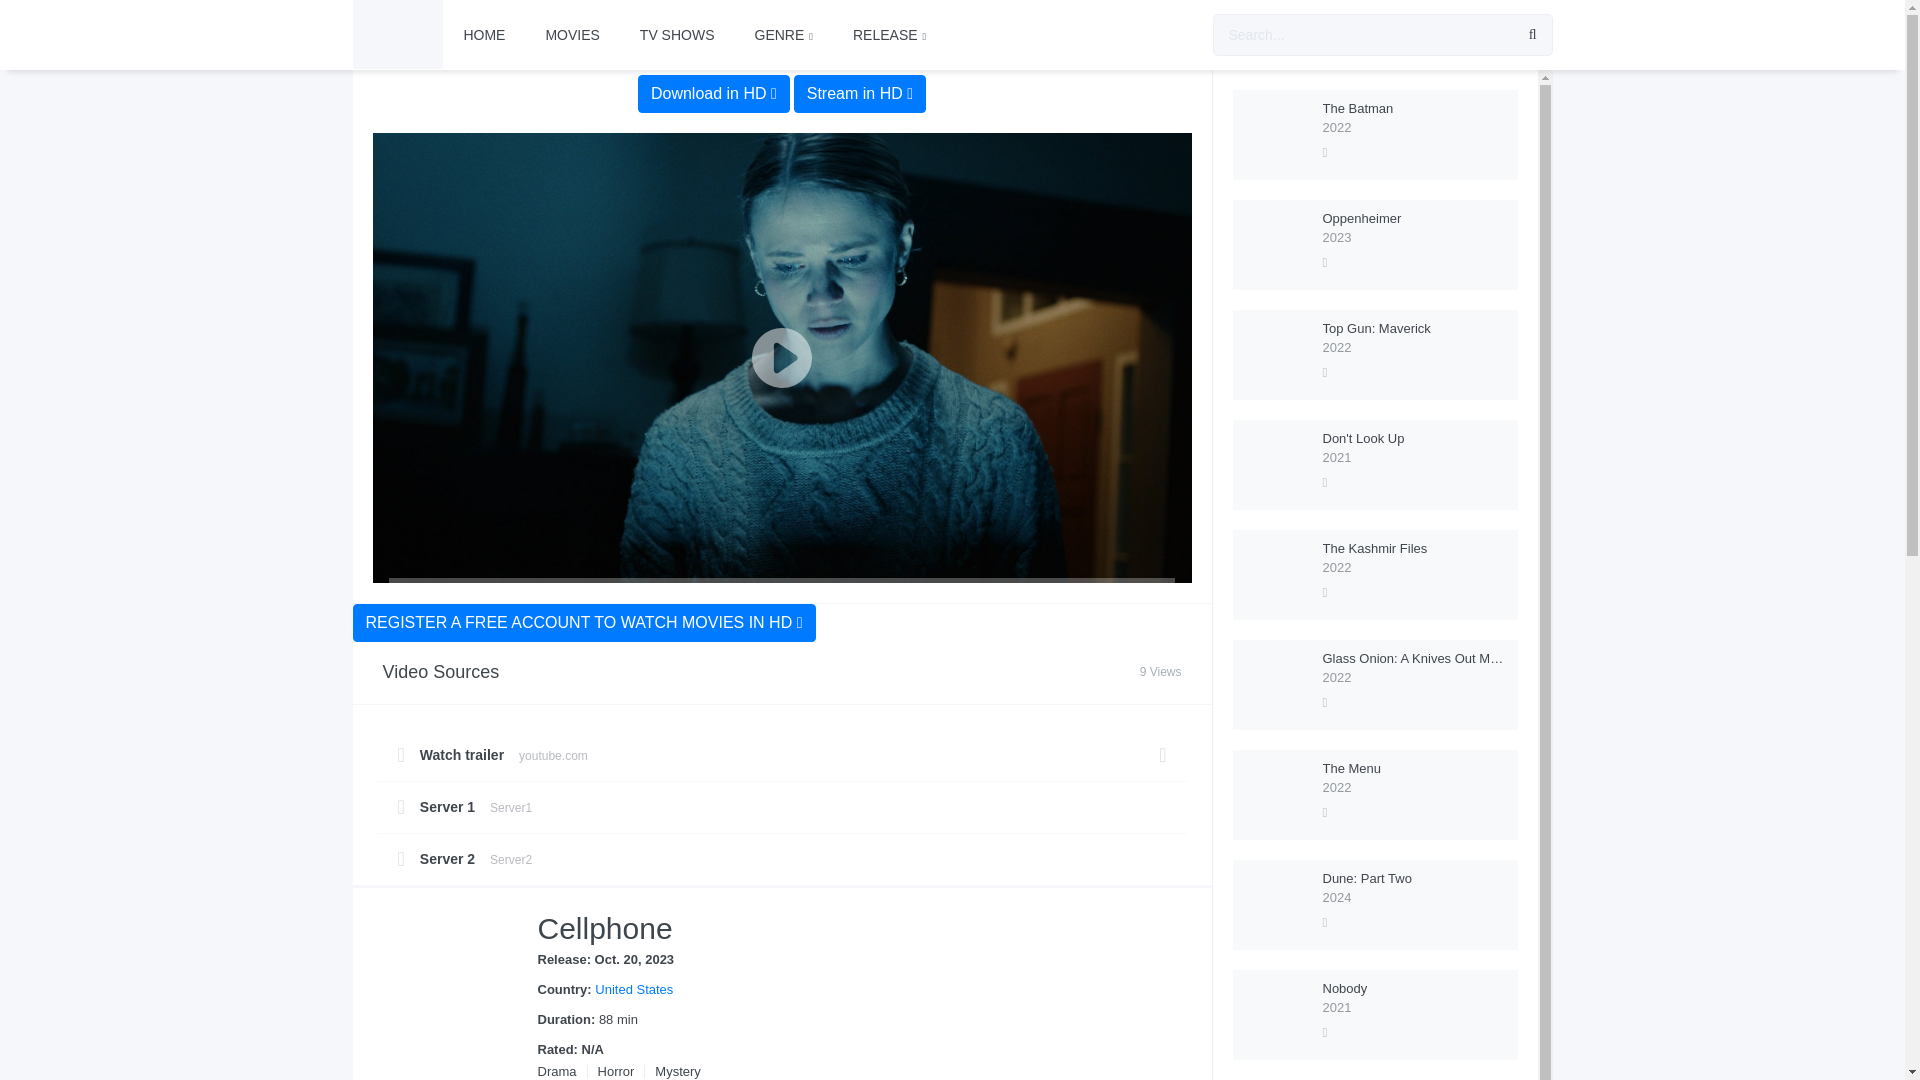  Describe the element at coordinates (890, 35) in the screenshot. I see `RELEASE` at that location.